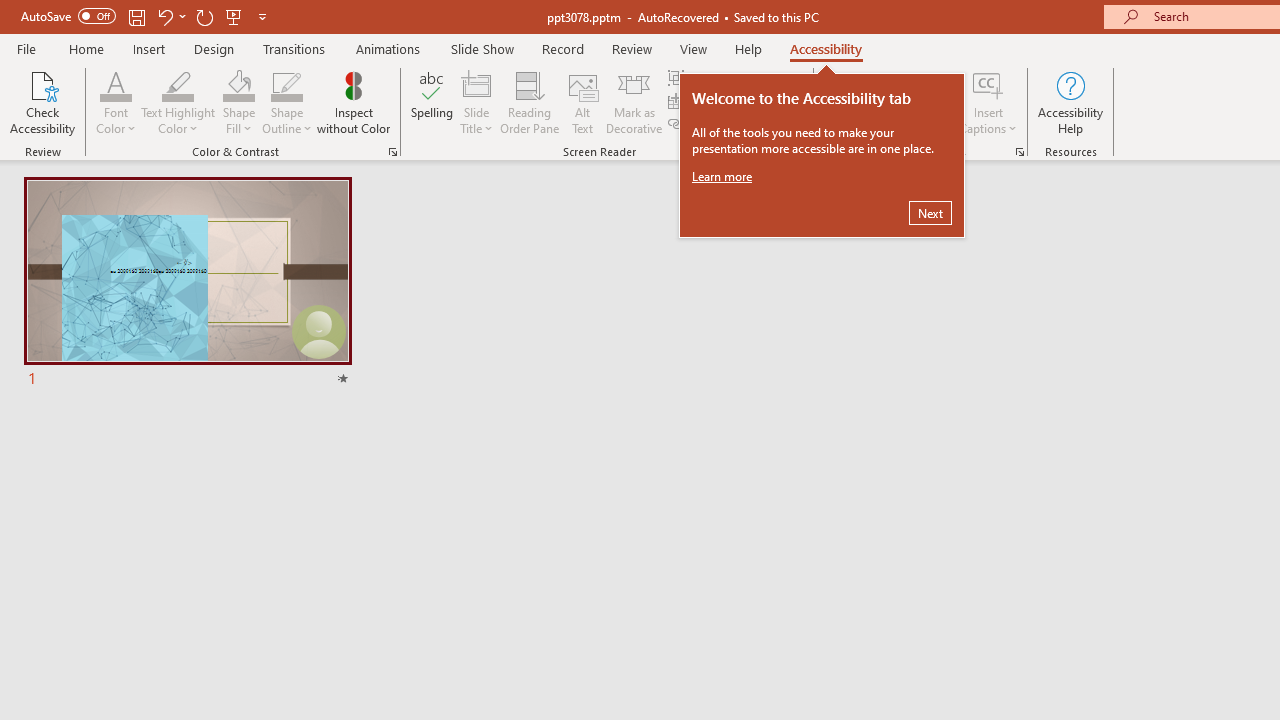  What do you see at coordinates (634, 102) in the screenshot?
I see `Mark as Decorative` at bounding box center [634, 102].